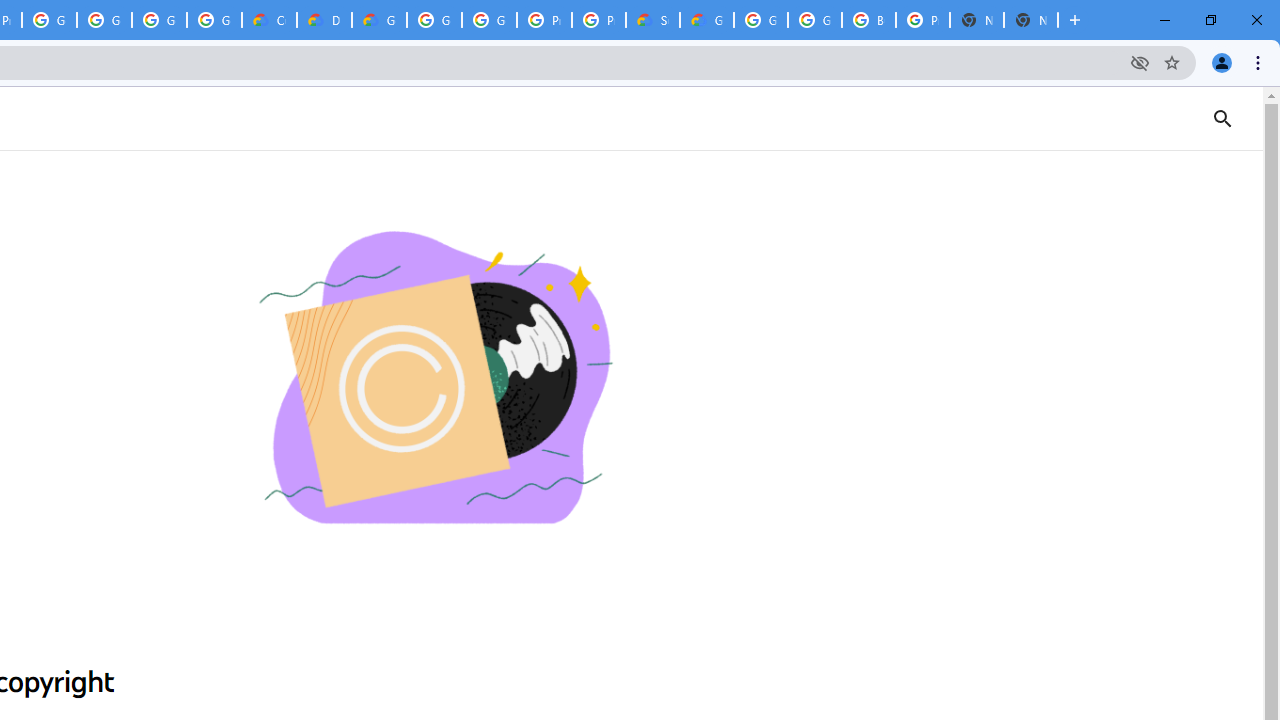 The width and height of the screenshot is (1280, 720). I want to click on New Tab, so click(1075, 20).